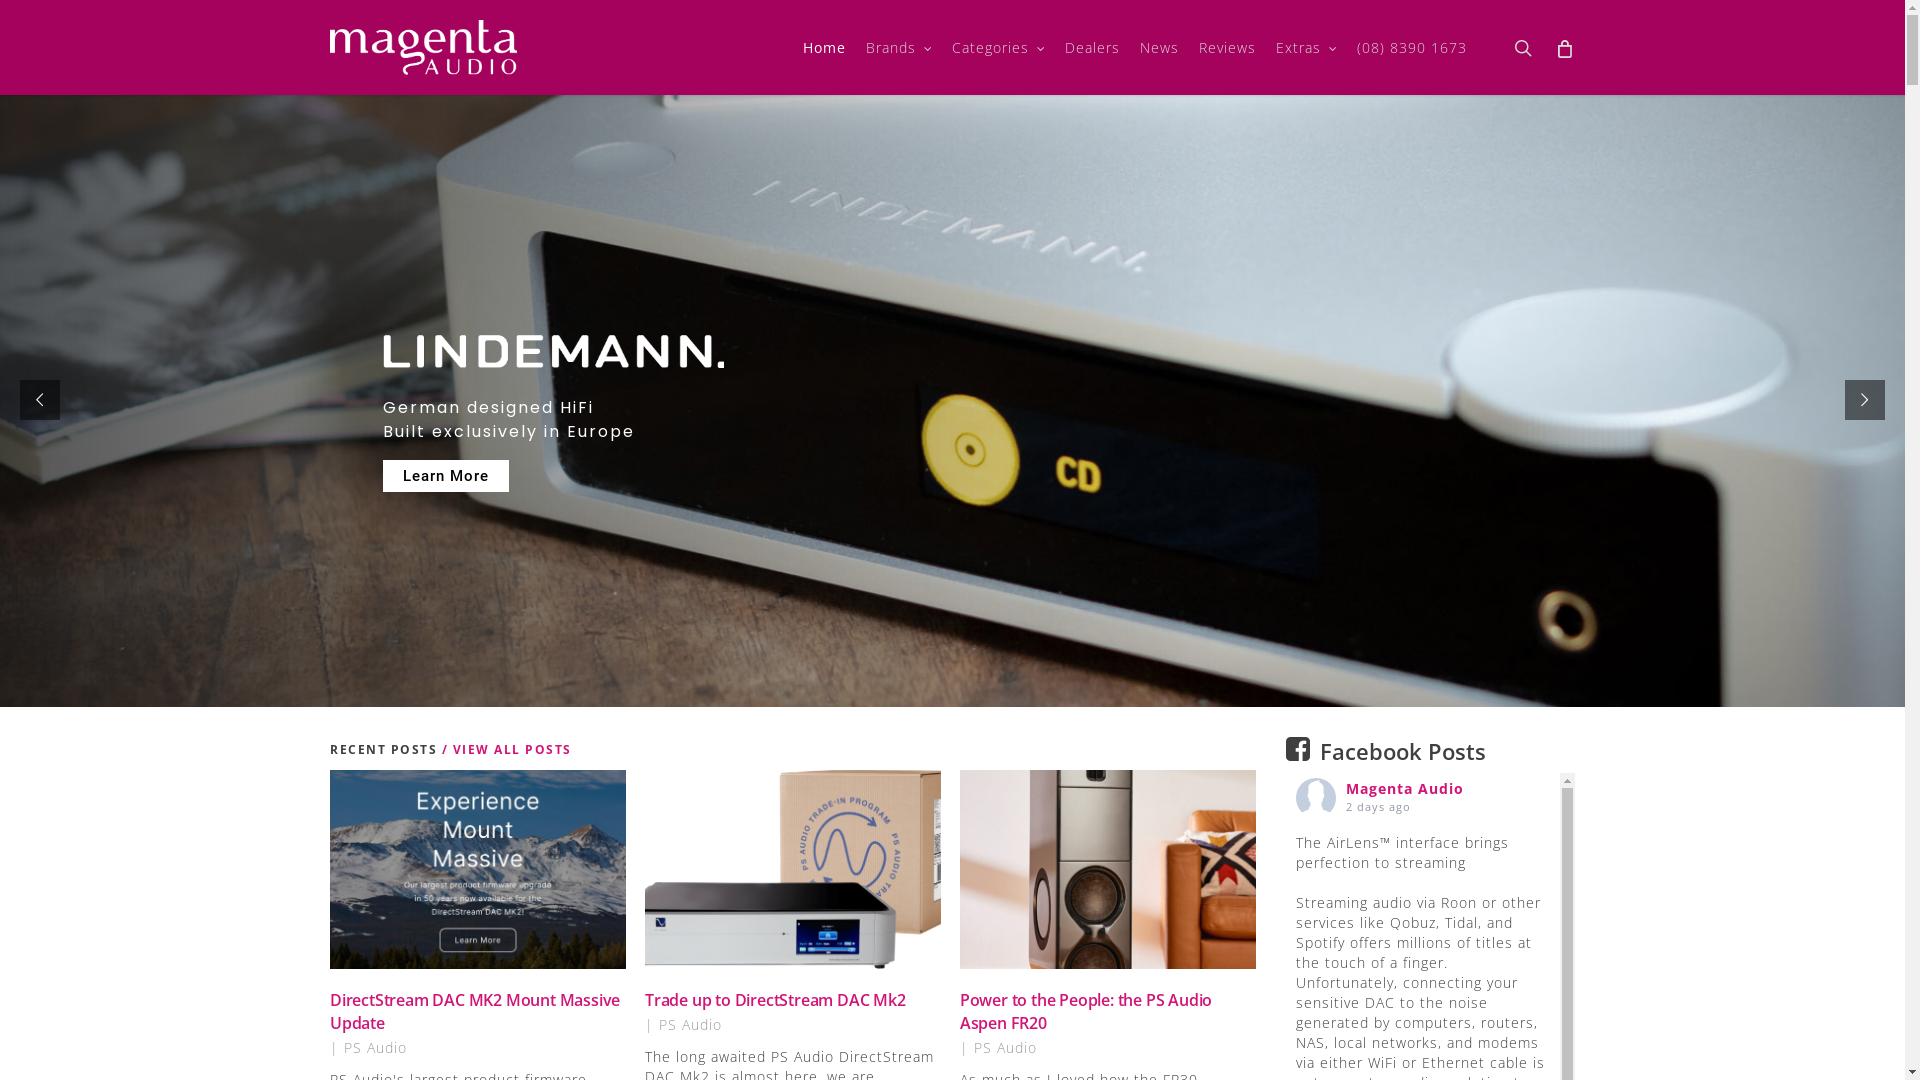 The image size is (1920, 1080). I want to click on Categories, so click(998, 48).